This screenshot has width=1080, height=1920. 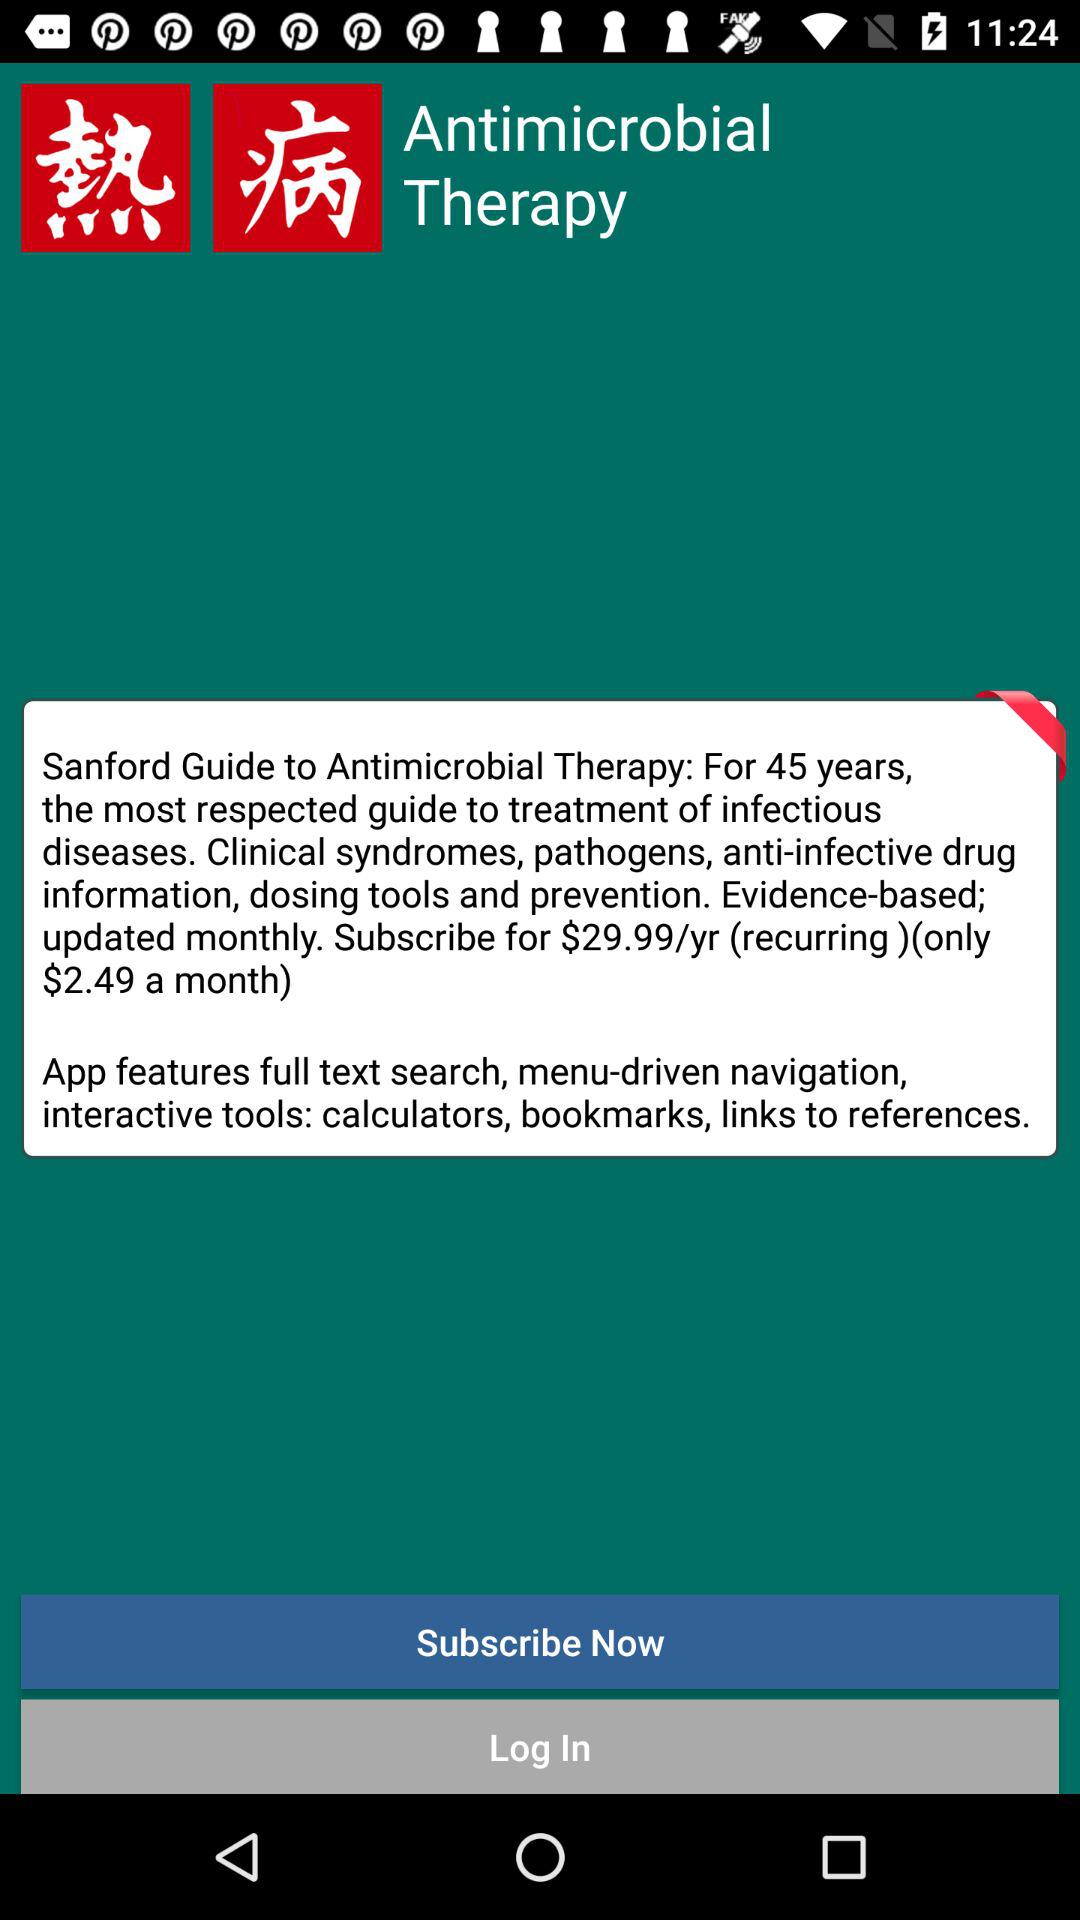 I want to click on flip until the subscribe now, so click(x=540, y=1641).